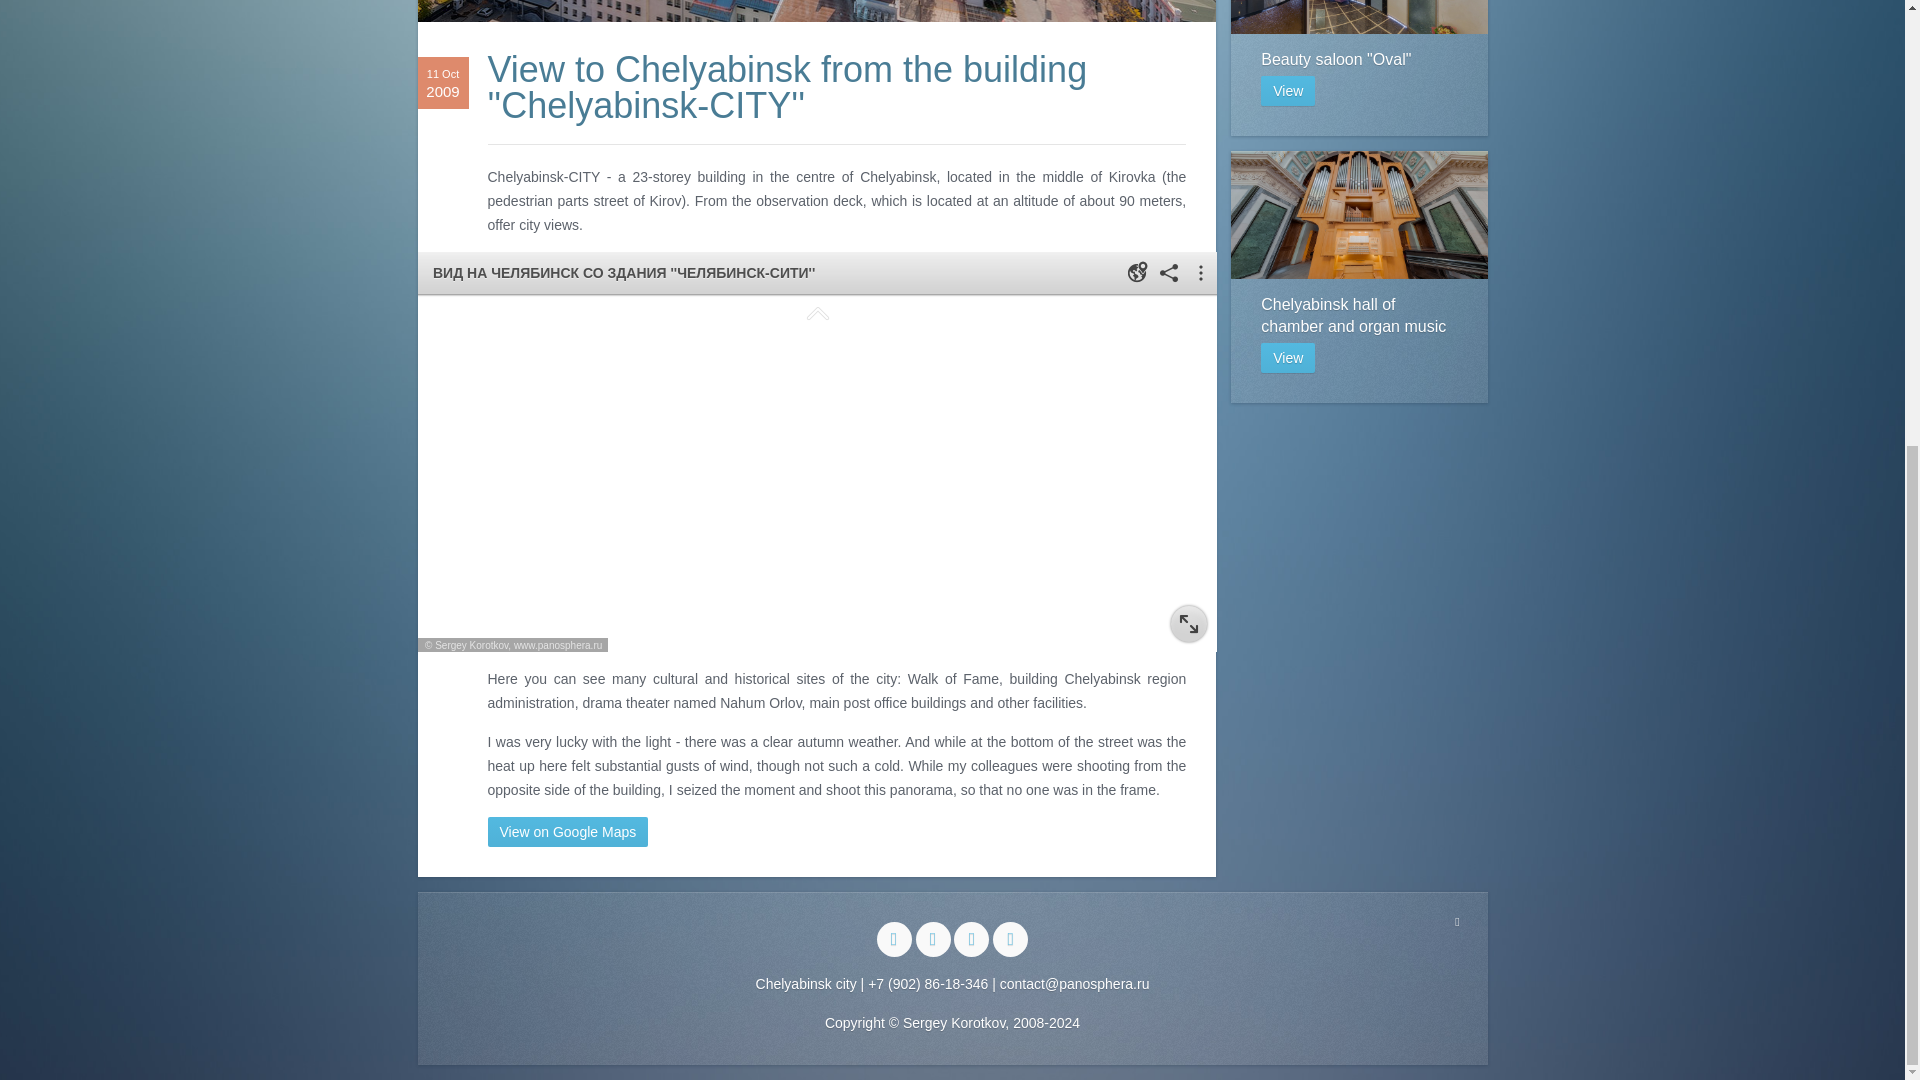 Image resolution: width=1920 pixels, height=1080 pixels. I want to click on View, so click(1288, 358).